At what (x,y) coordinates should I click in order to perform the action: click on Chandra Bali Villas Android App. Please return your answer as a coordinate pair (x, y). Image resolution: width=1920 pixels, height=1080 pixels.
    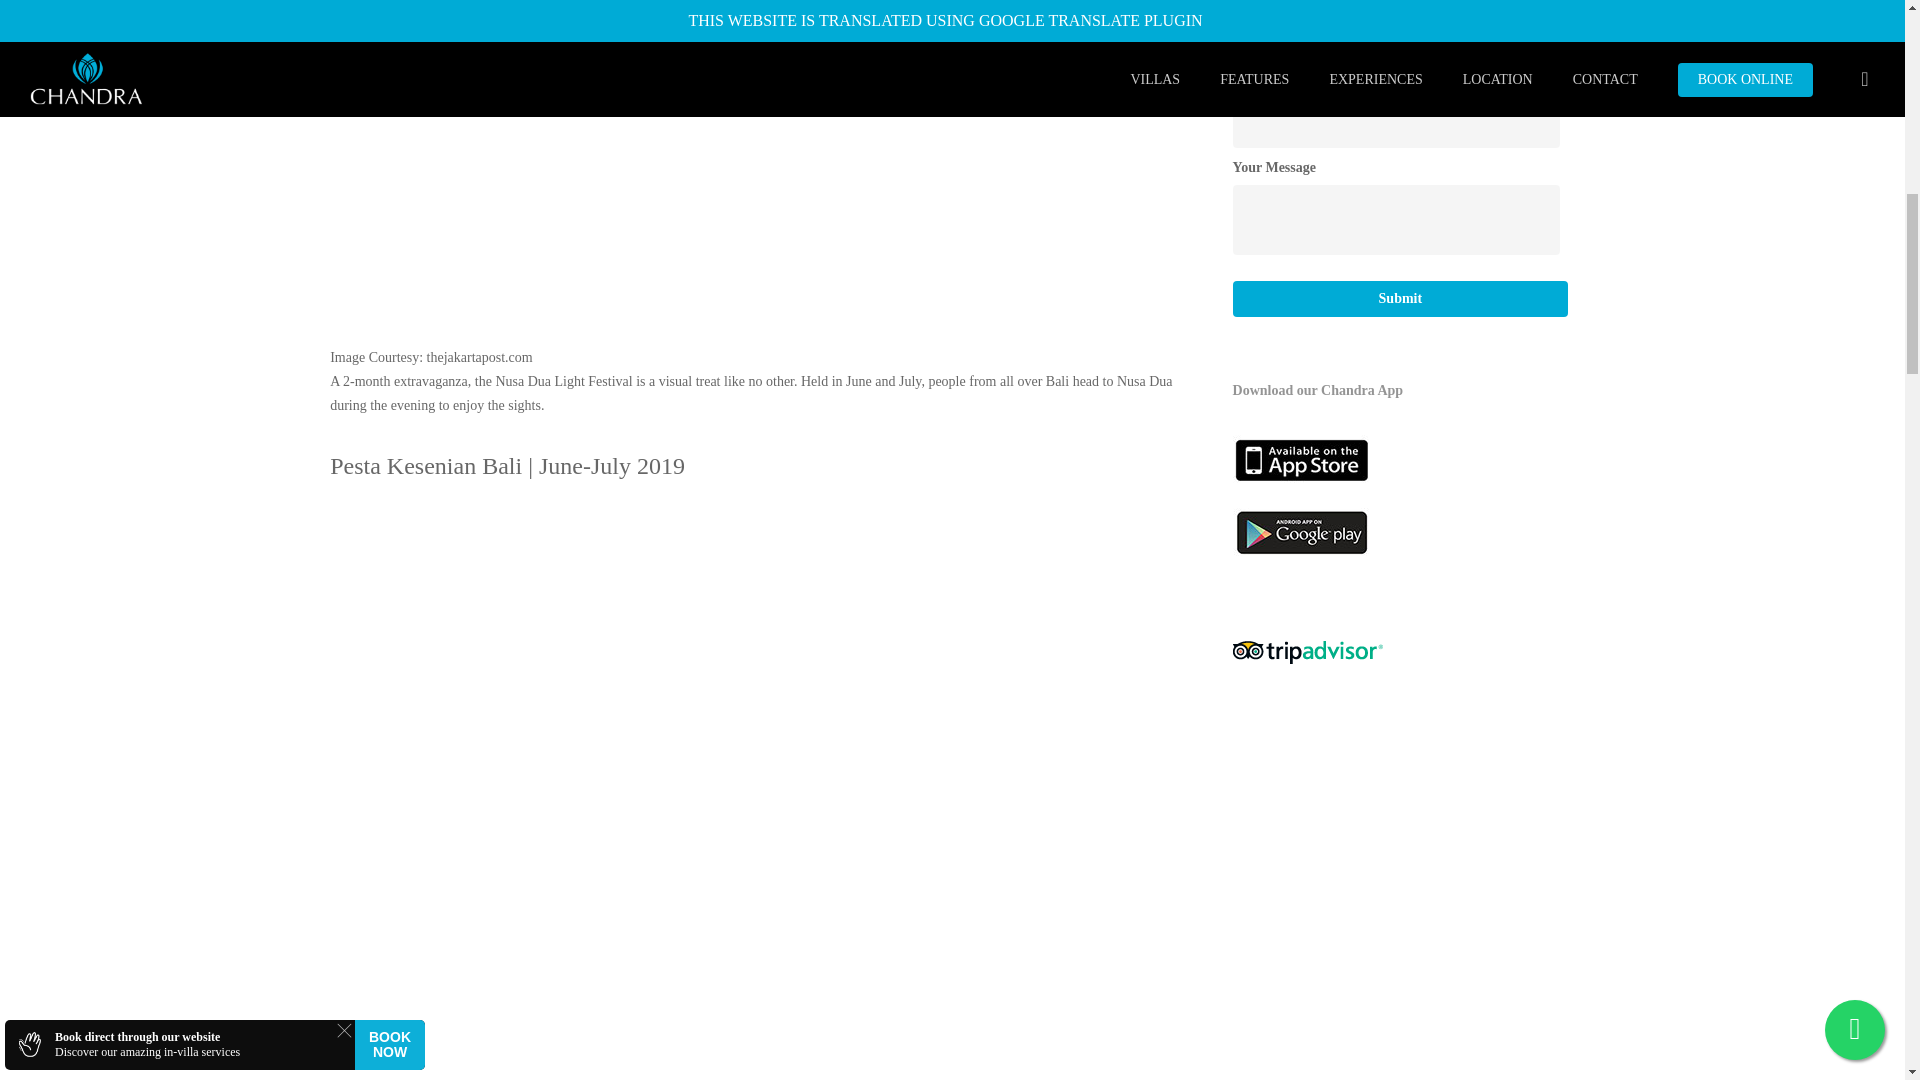
    Looking at the image, I should click on (1368, 532).